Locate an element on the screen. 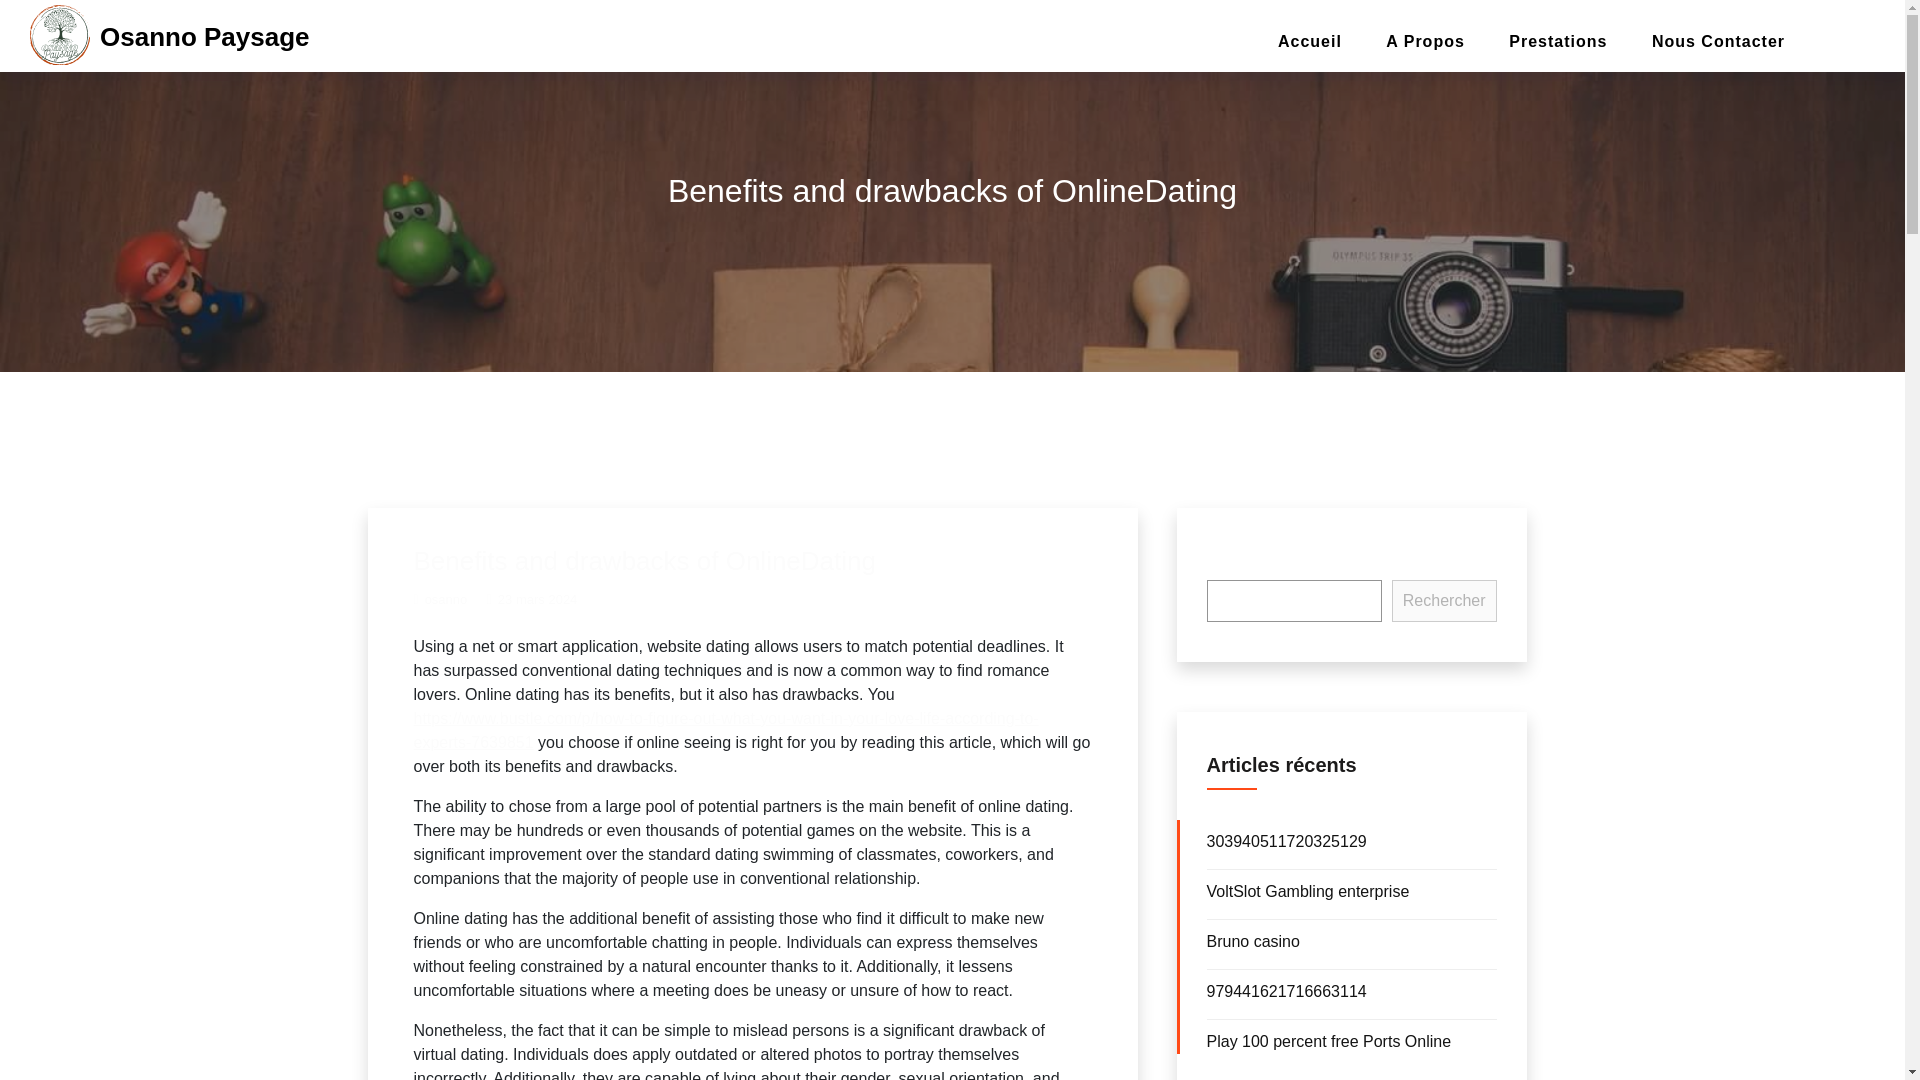 This screenshot has width=1920, height=1080. Rechercher is located at coordinates (1444, 600).